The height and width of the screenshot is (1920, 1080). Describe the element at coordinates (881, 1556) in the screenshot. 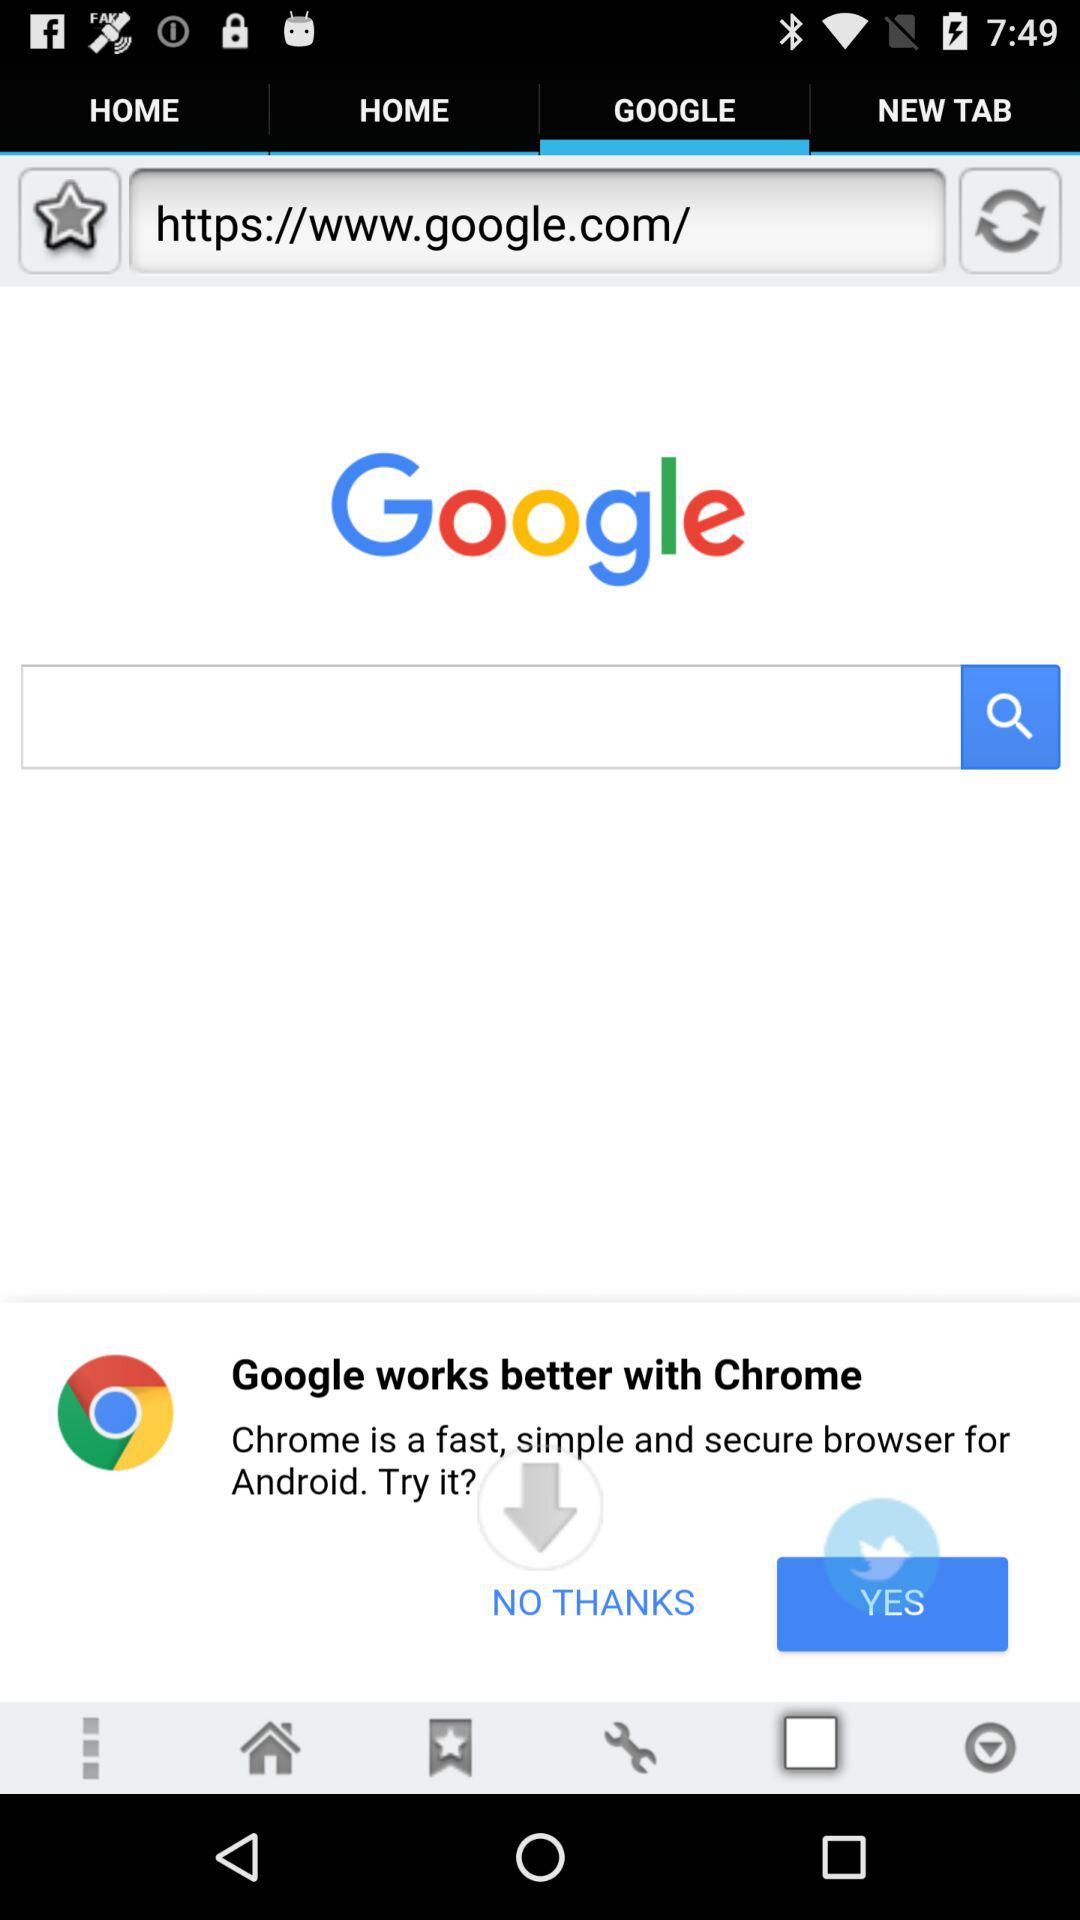

I see `go to twitter button` at that location.